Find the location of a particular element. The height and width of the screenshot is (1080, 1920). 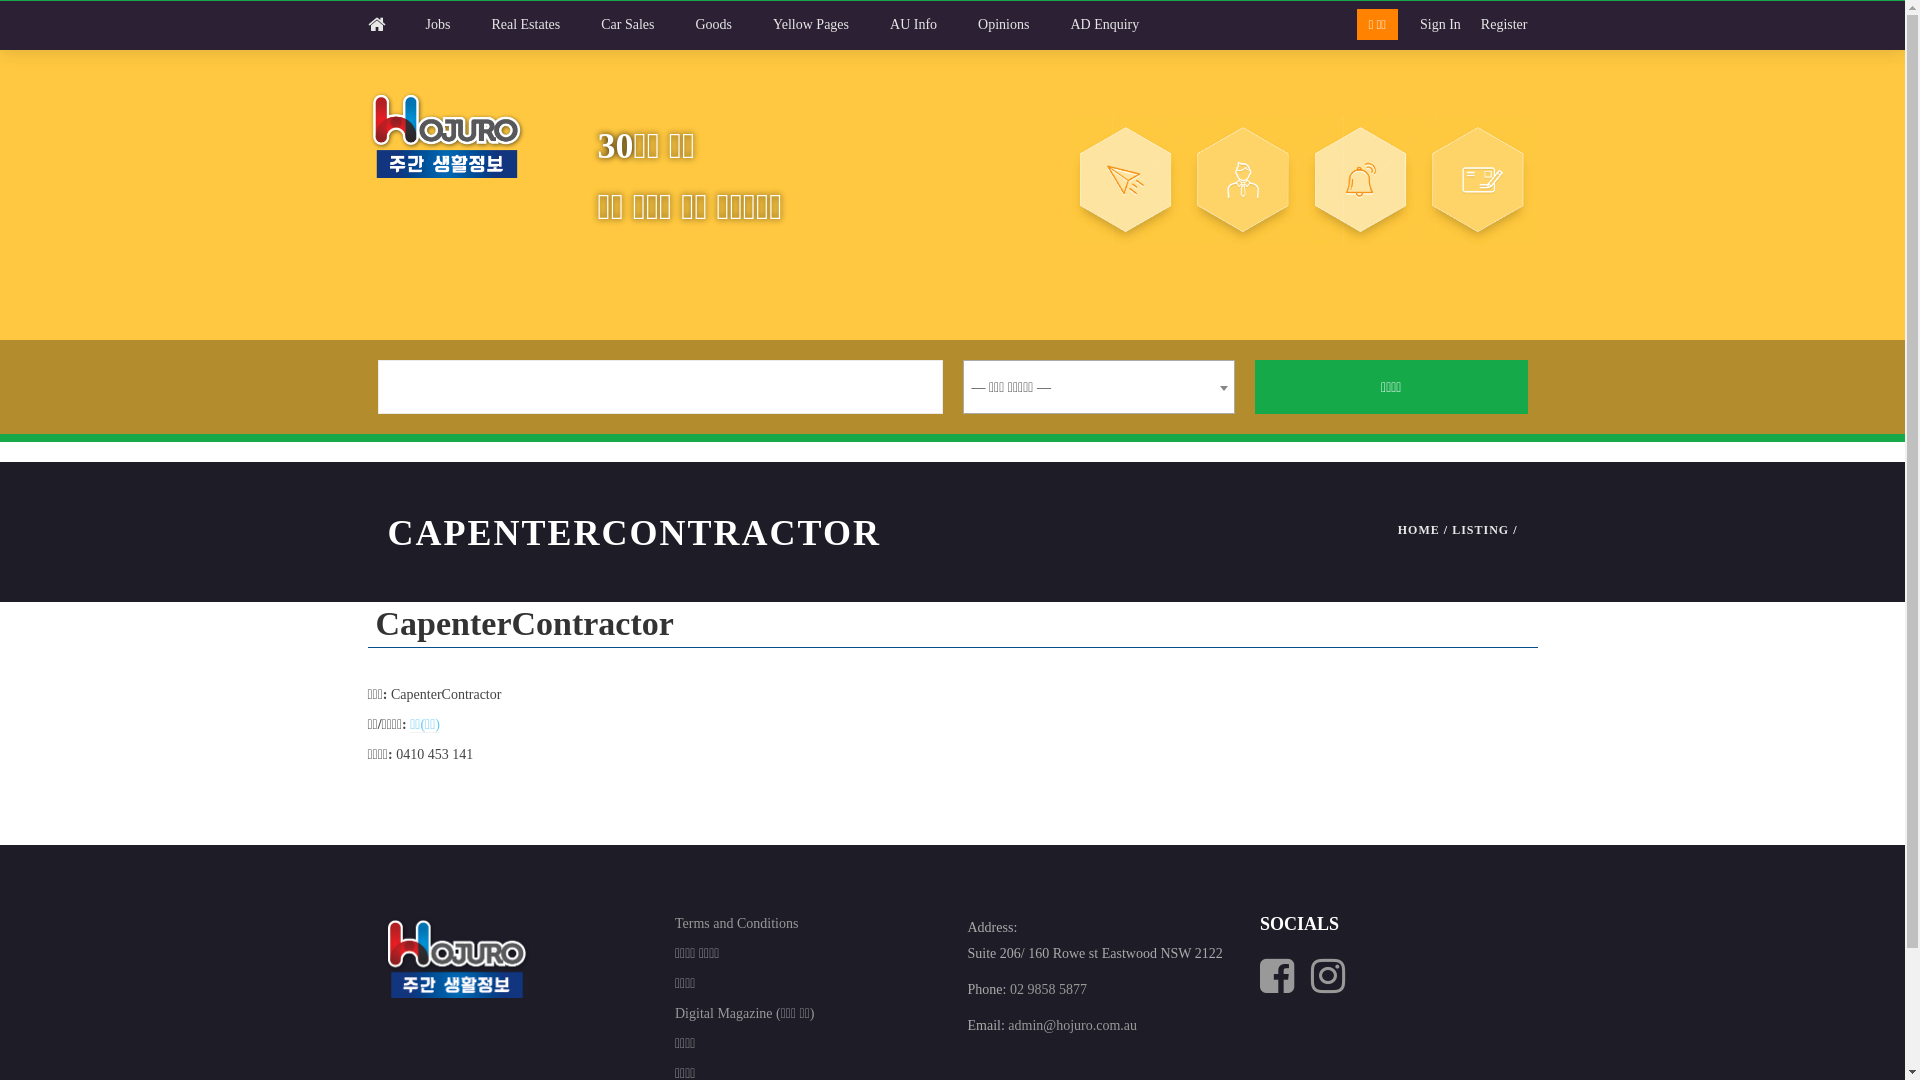

Yellow Pages is located at coordinates (831, 25).